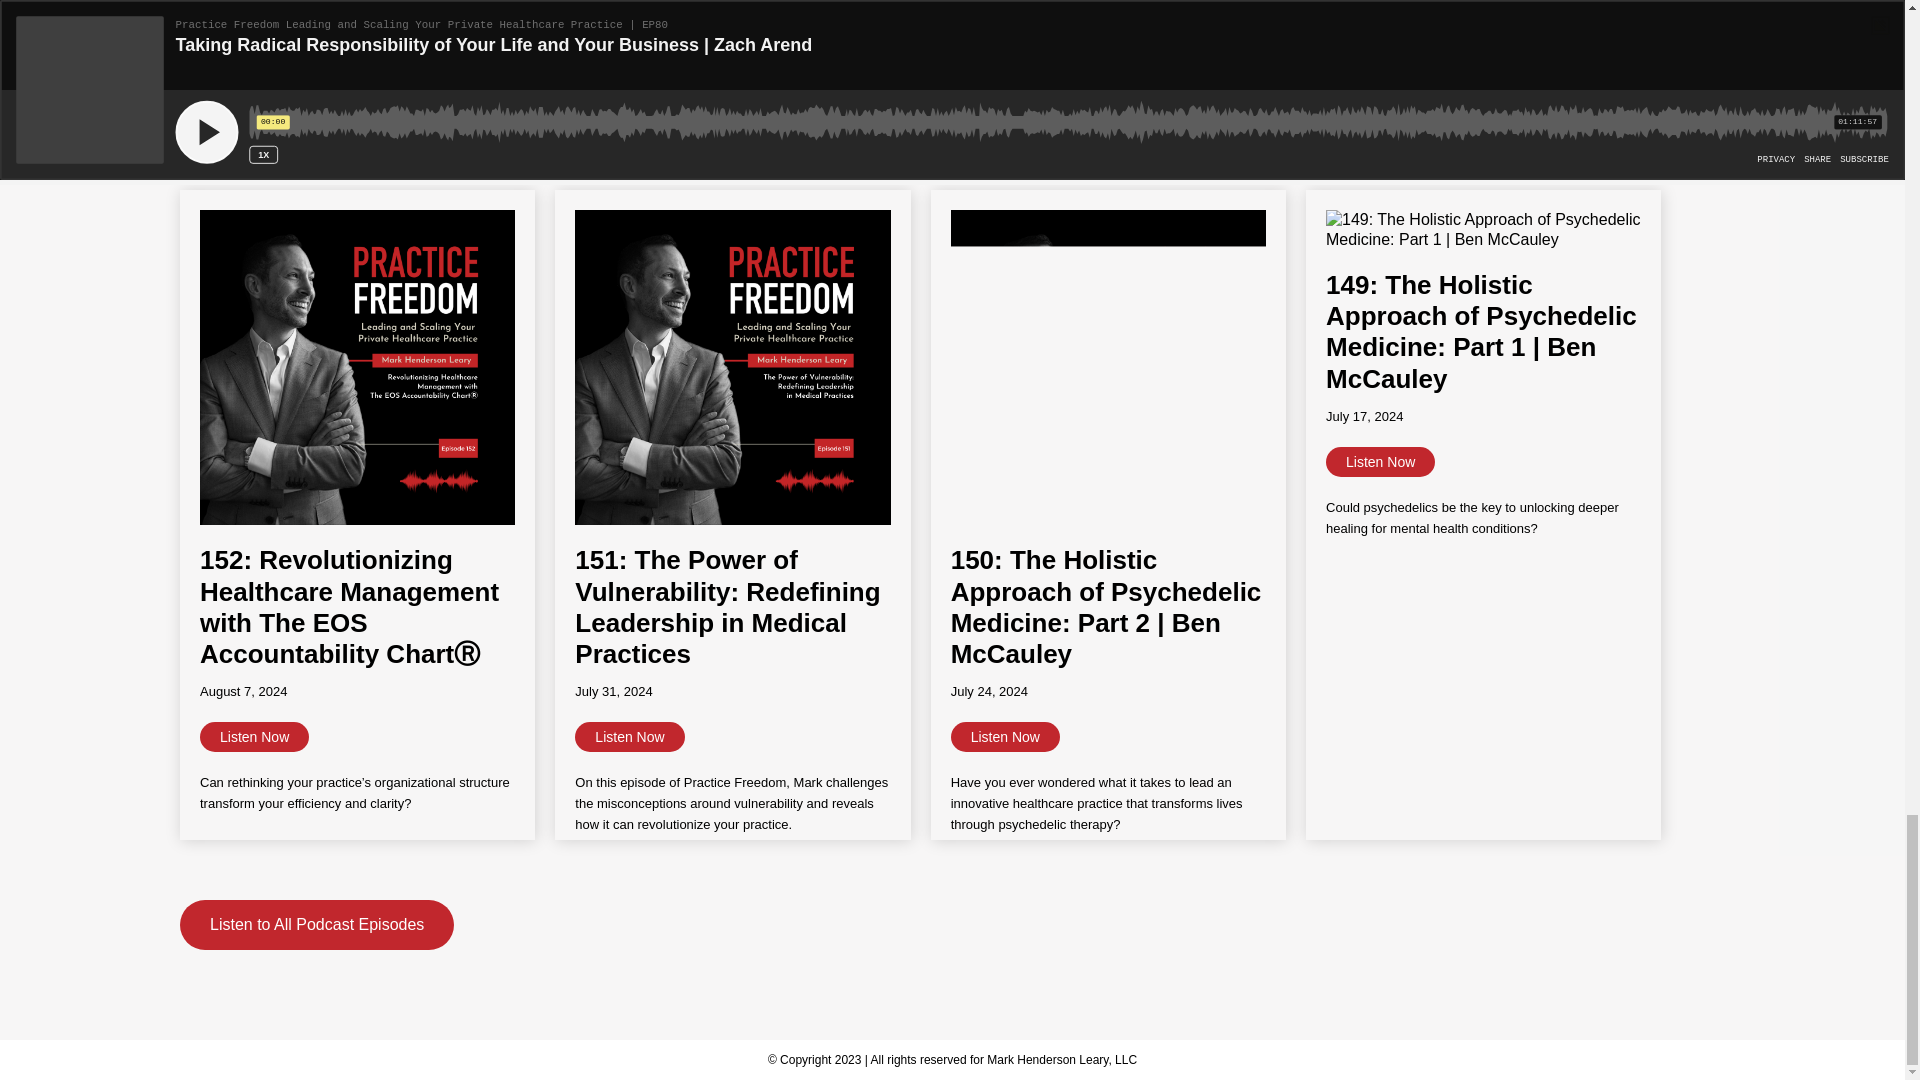  Describe the element at coordinates (628, 736) in the screenshot. I see `Listen Now` at that location.